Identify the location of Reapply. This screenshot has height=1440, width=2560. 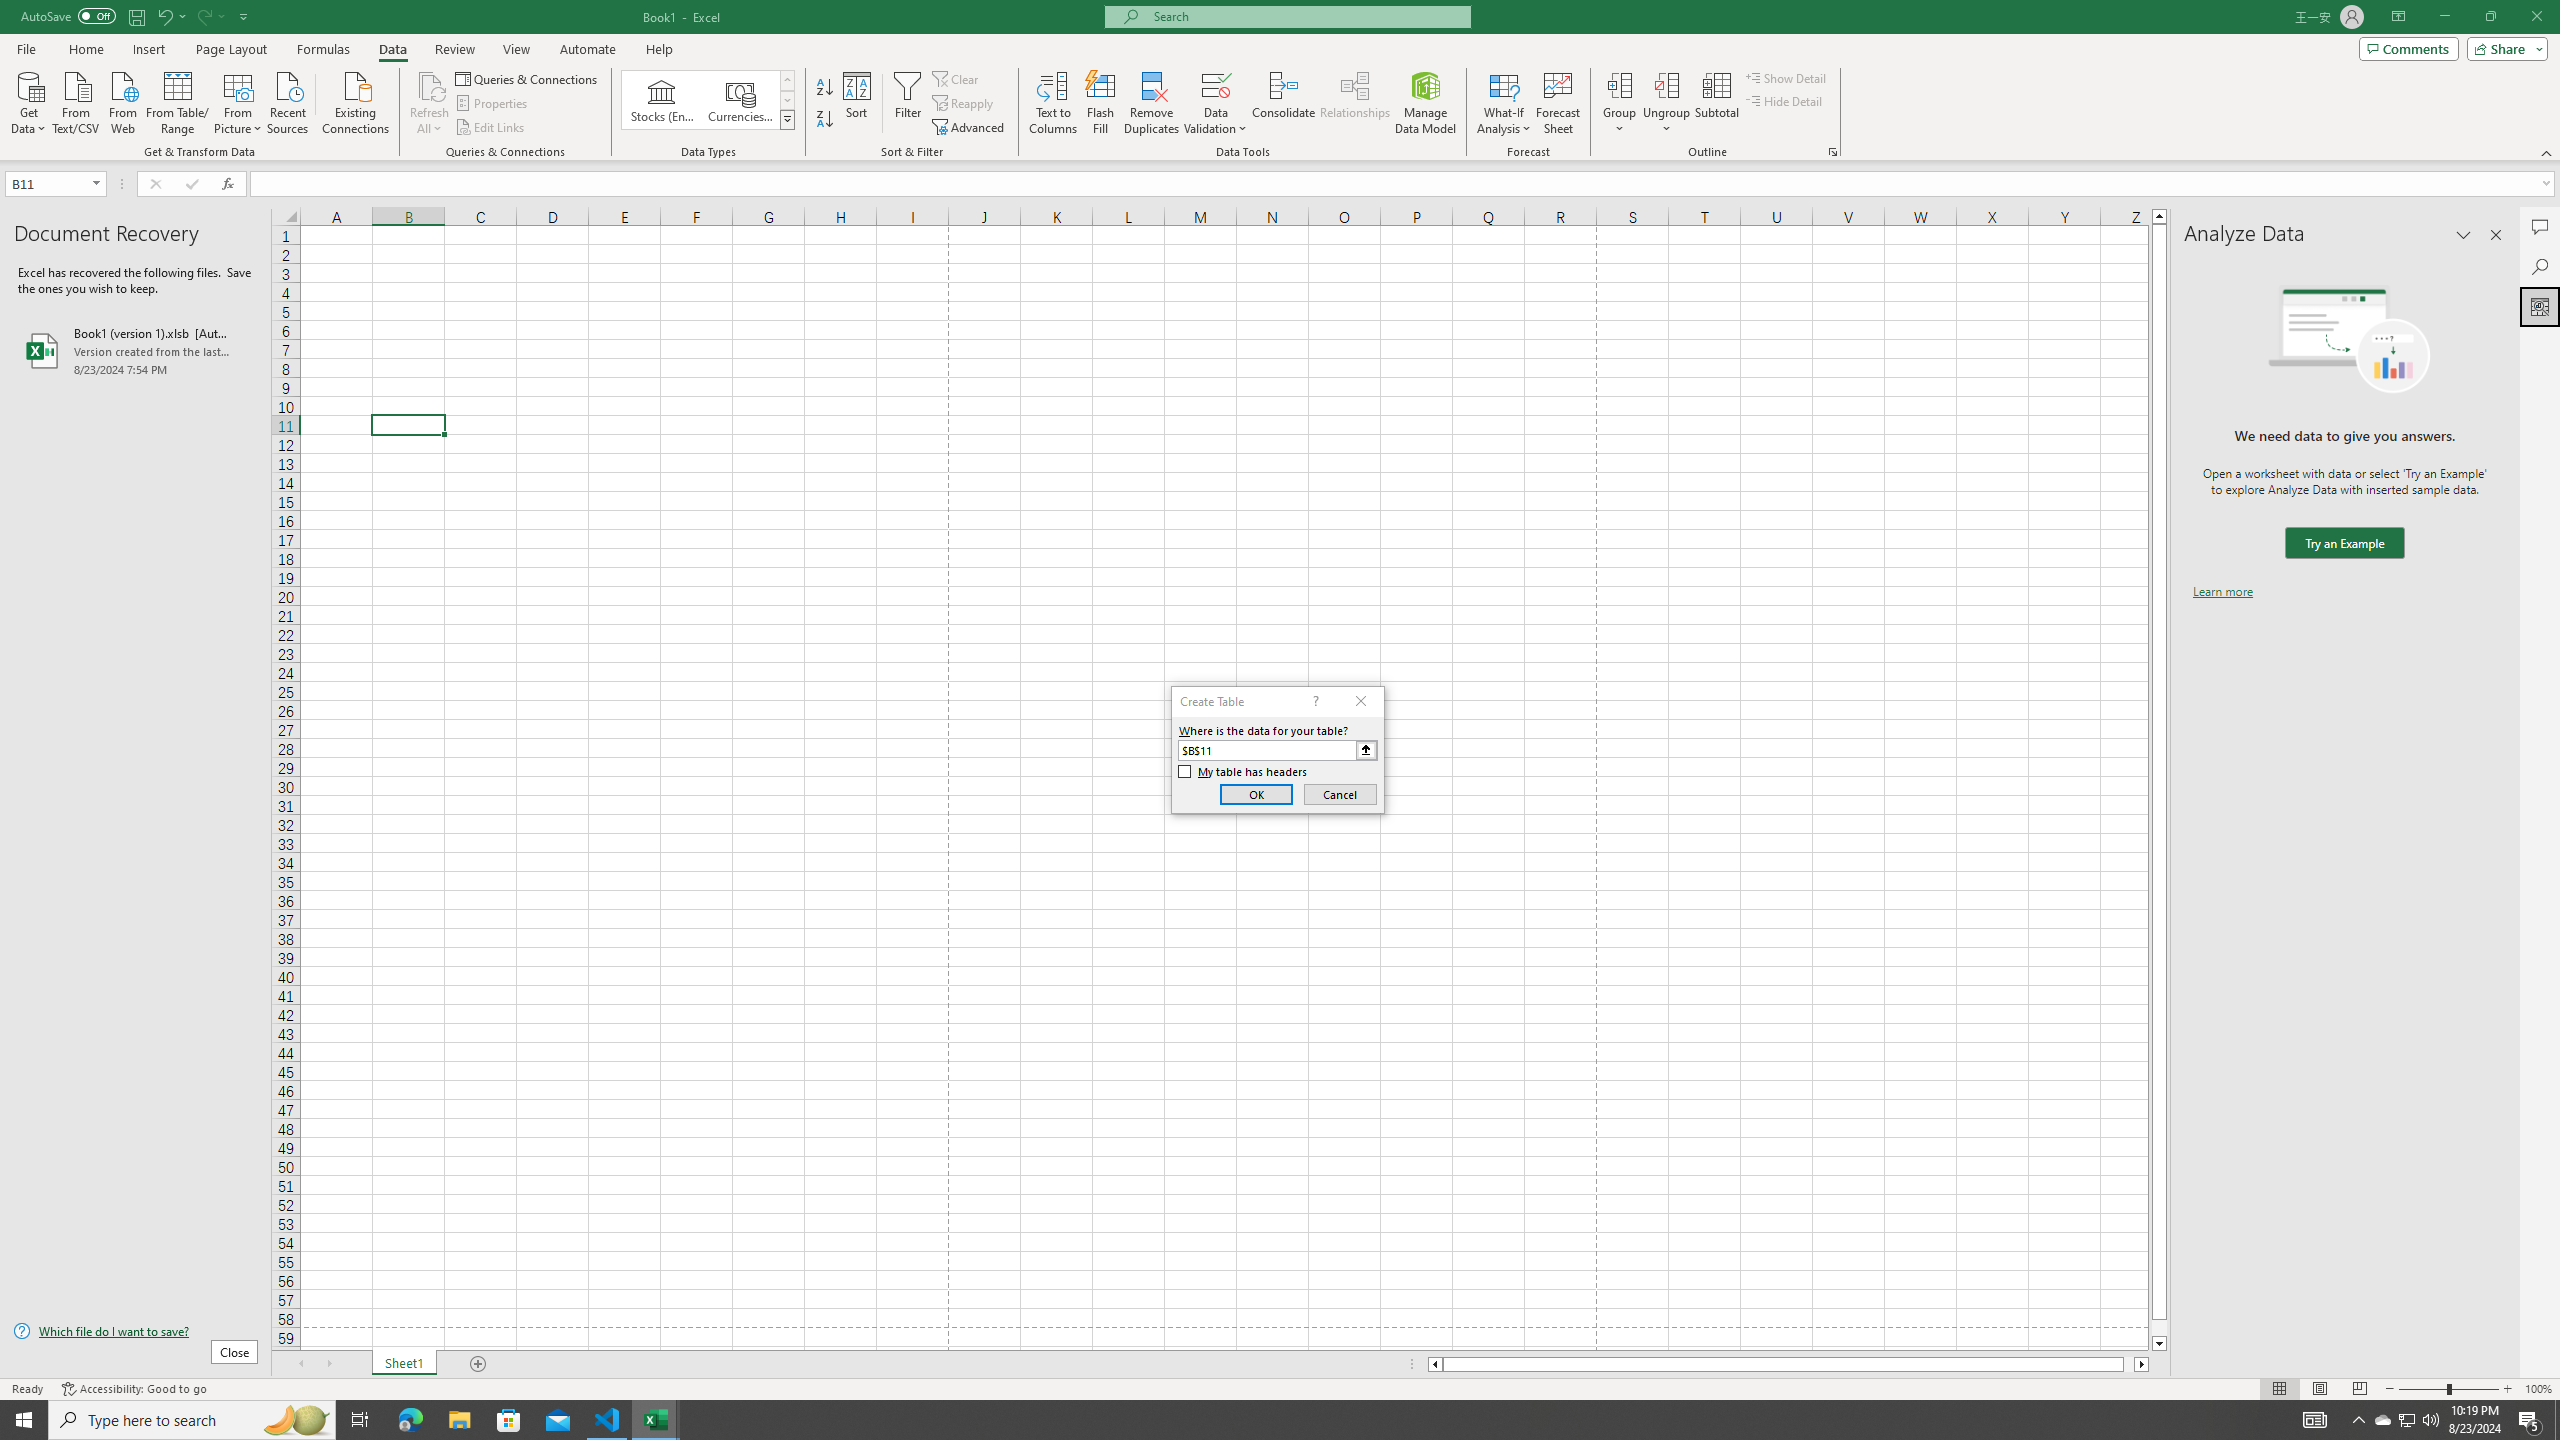
(964, 104).